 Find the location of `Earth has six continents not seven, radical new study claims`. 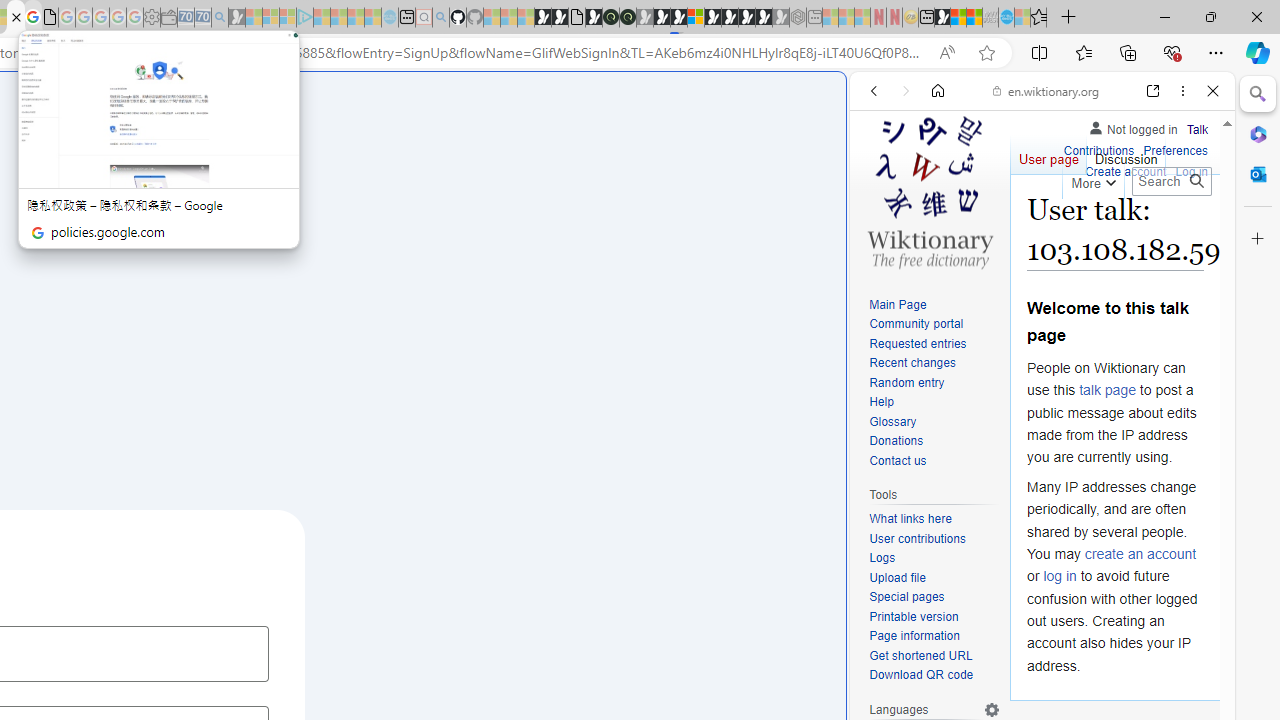

Earth has six continents not seven, radical new study claims is located at coordinates (974, 18).